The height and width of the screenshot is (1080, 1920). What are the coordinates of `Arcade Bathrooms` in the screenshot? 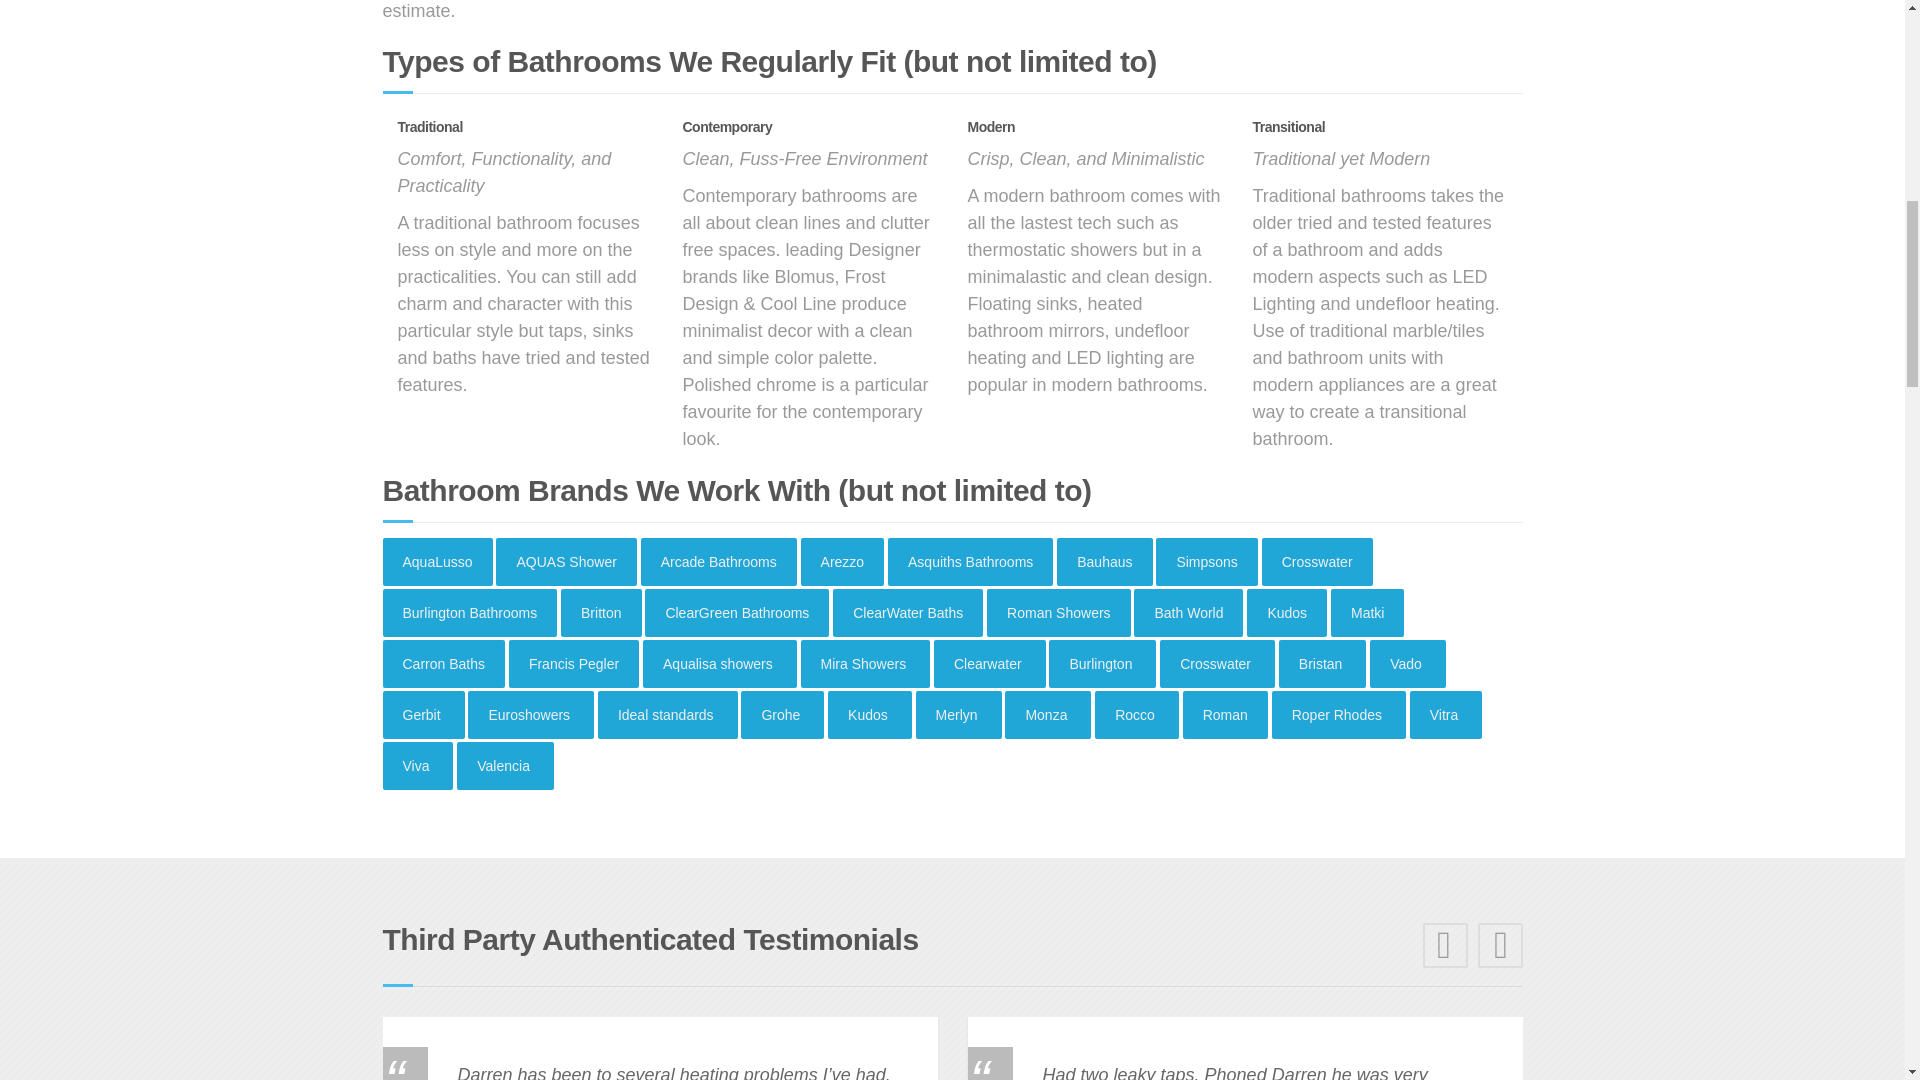 It's located at (718, 562).